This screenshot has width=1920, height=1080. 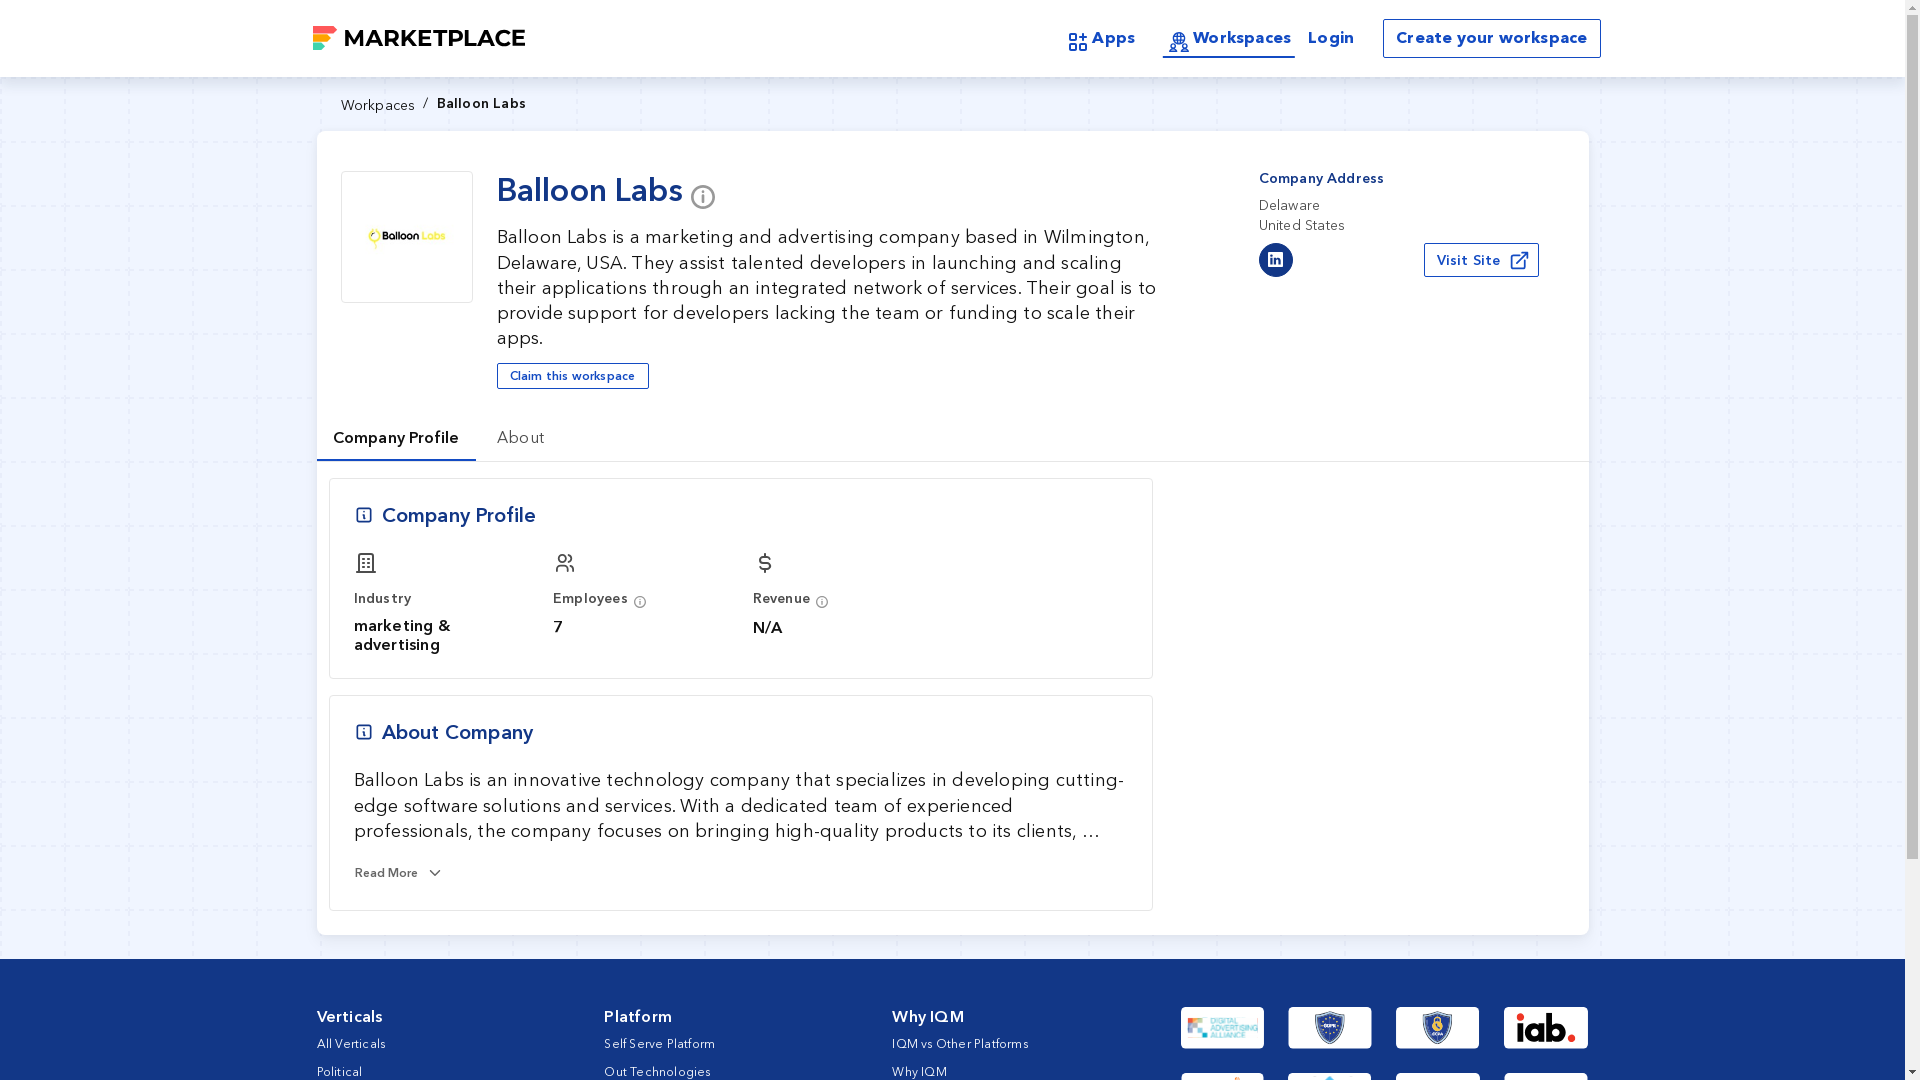 I want to click on Political, so click(x=376, y=106).